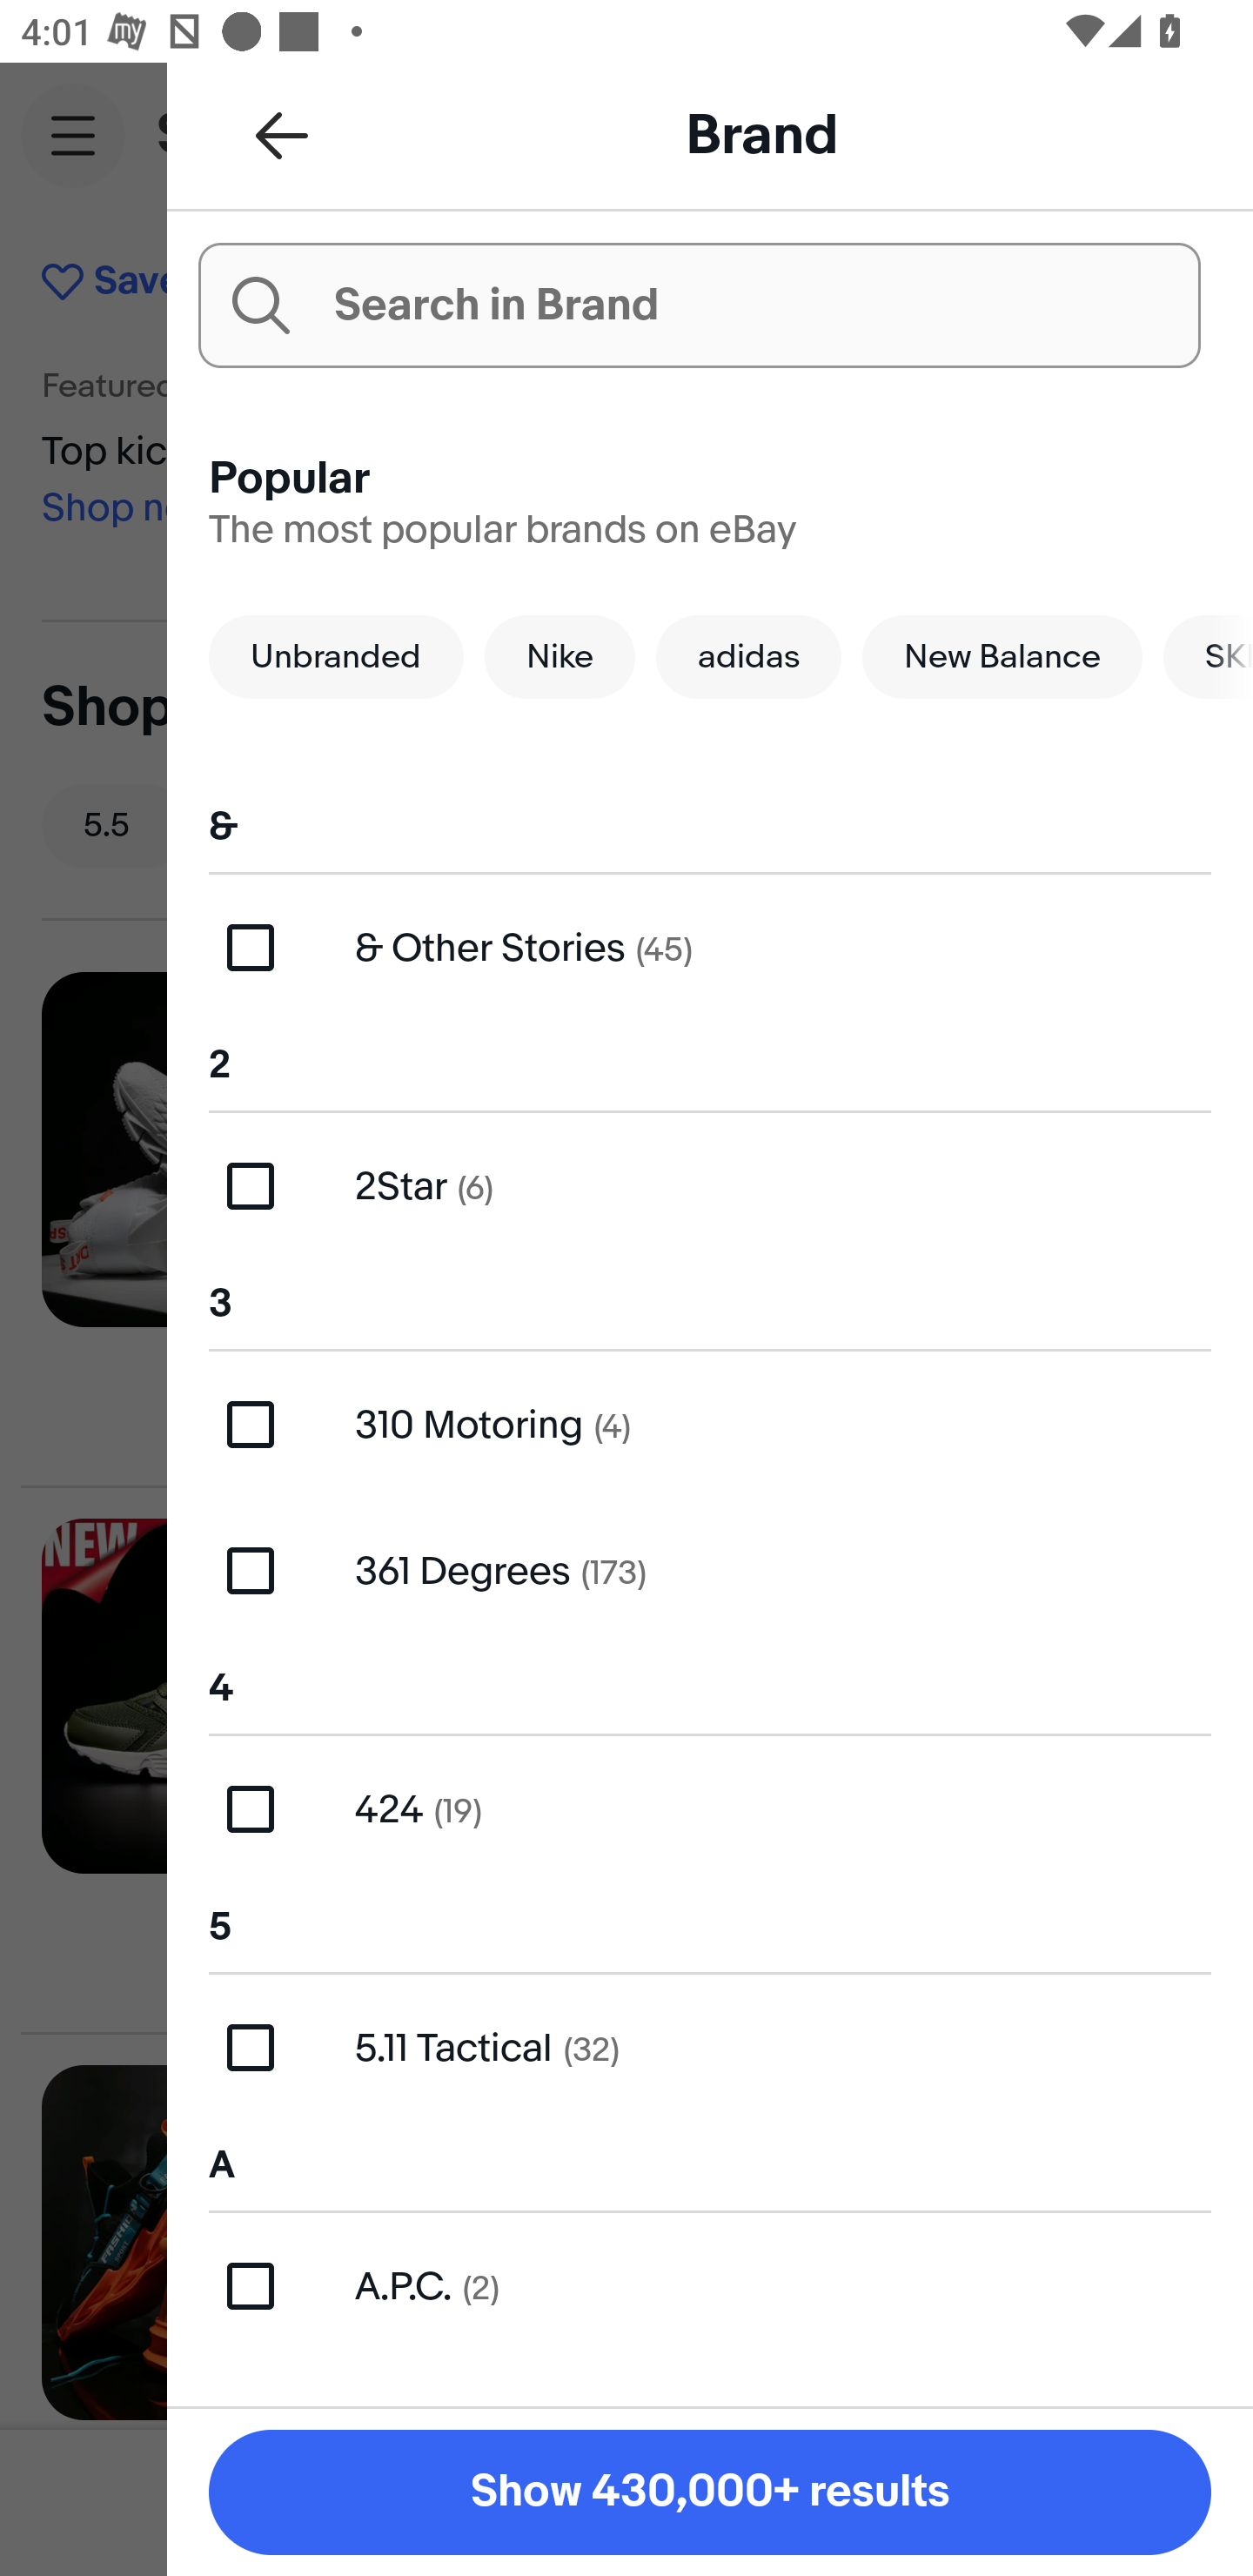 This screenshot has height=2576, width=1253. Describe the element at coordinates (282, 134) in the screenshot. I see `Back to all refinements` at that location.